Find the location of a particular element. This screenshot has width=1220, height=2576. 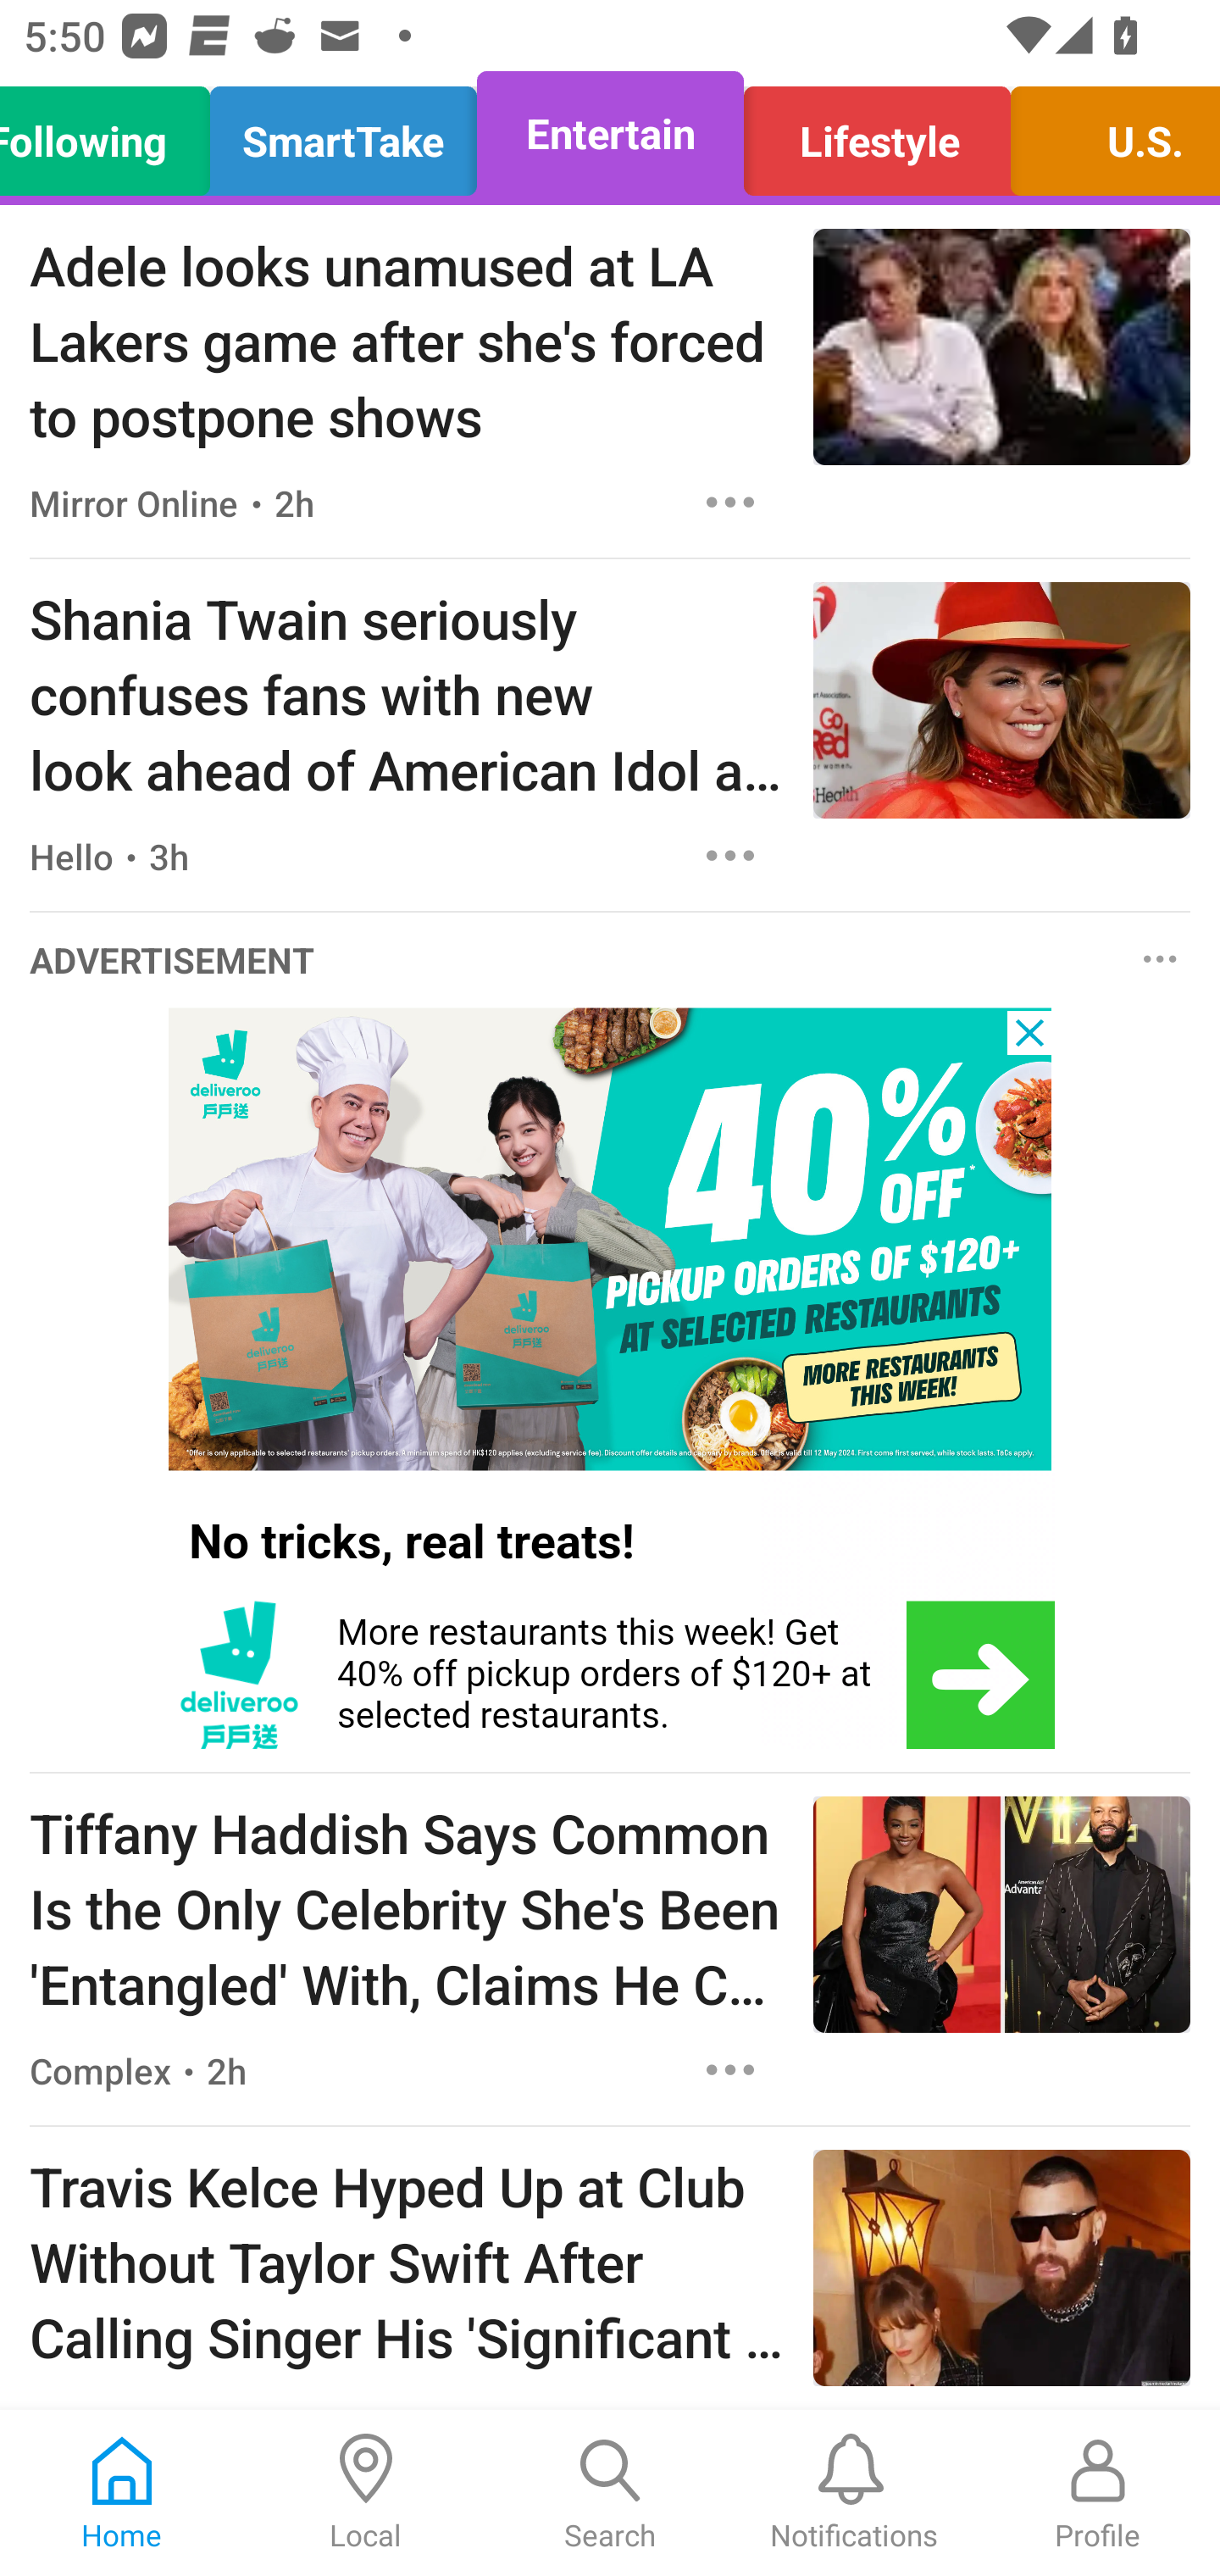

Entertain is located at coordinates (610, 134).